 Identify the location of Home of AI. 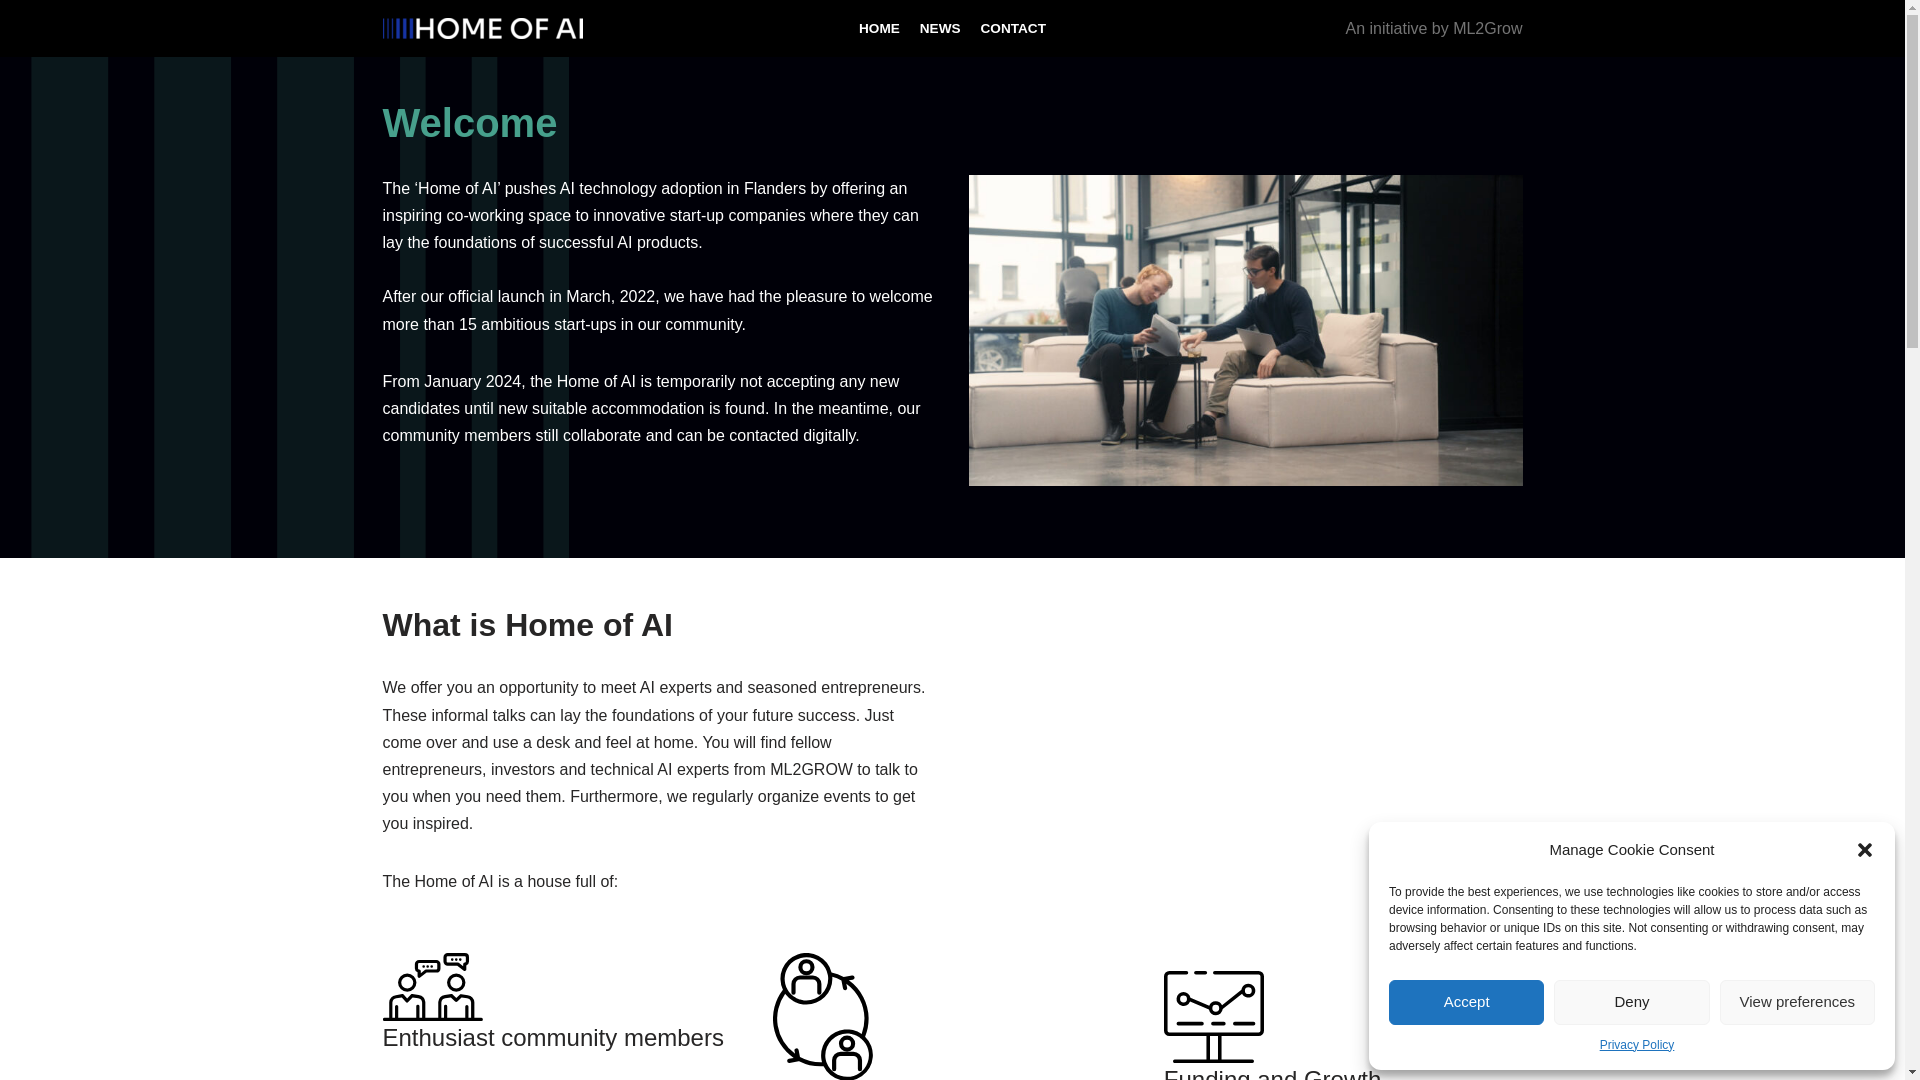
(482, 28).